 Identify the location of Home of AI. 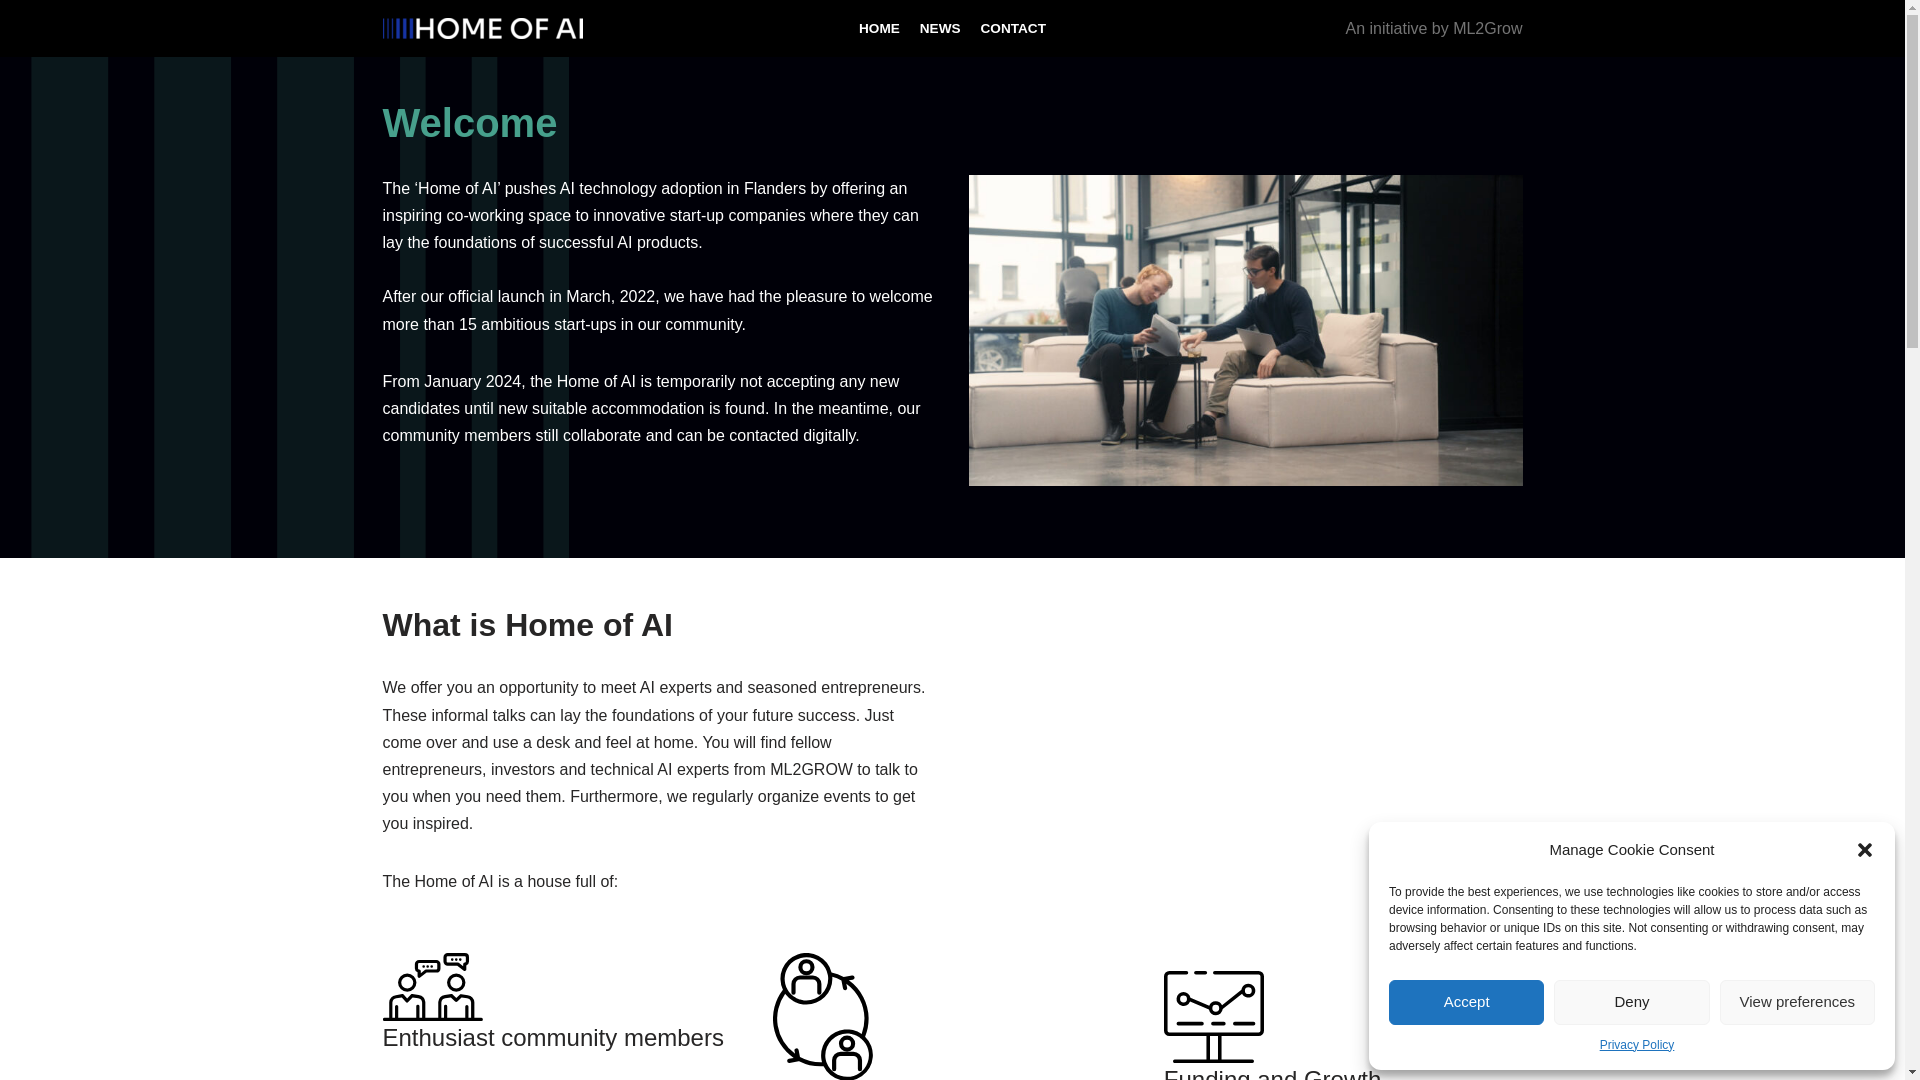
(482, 28).